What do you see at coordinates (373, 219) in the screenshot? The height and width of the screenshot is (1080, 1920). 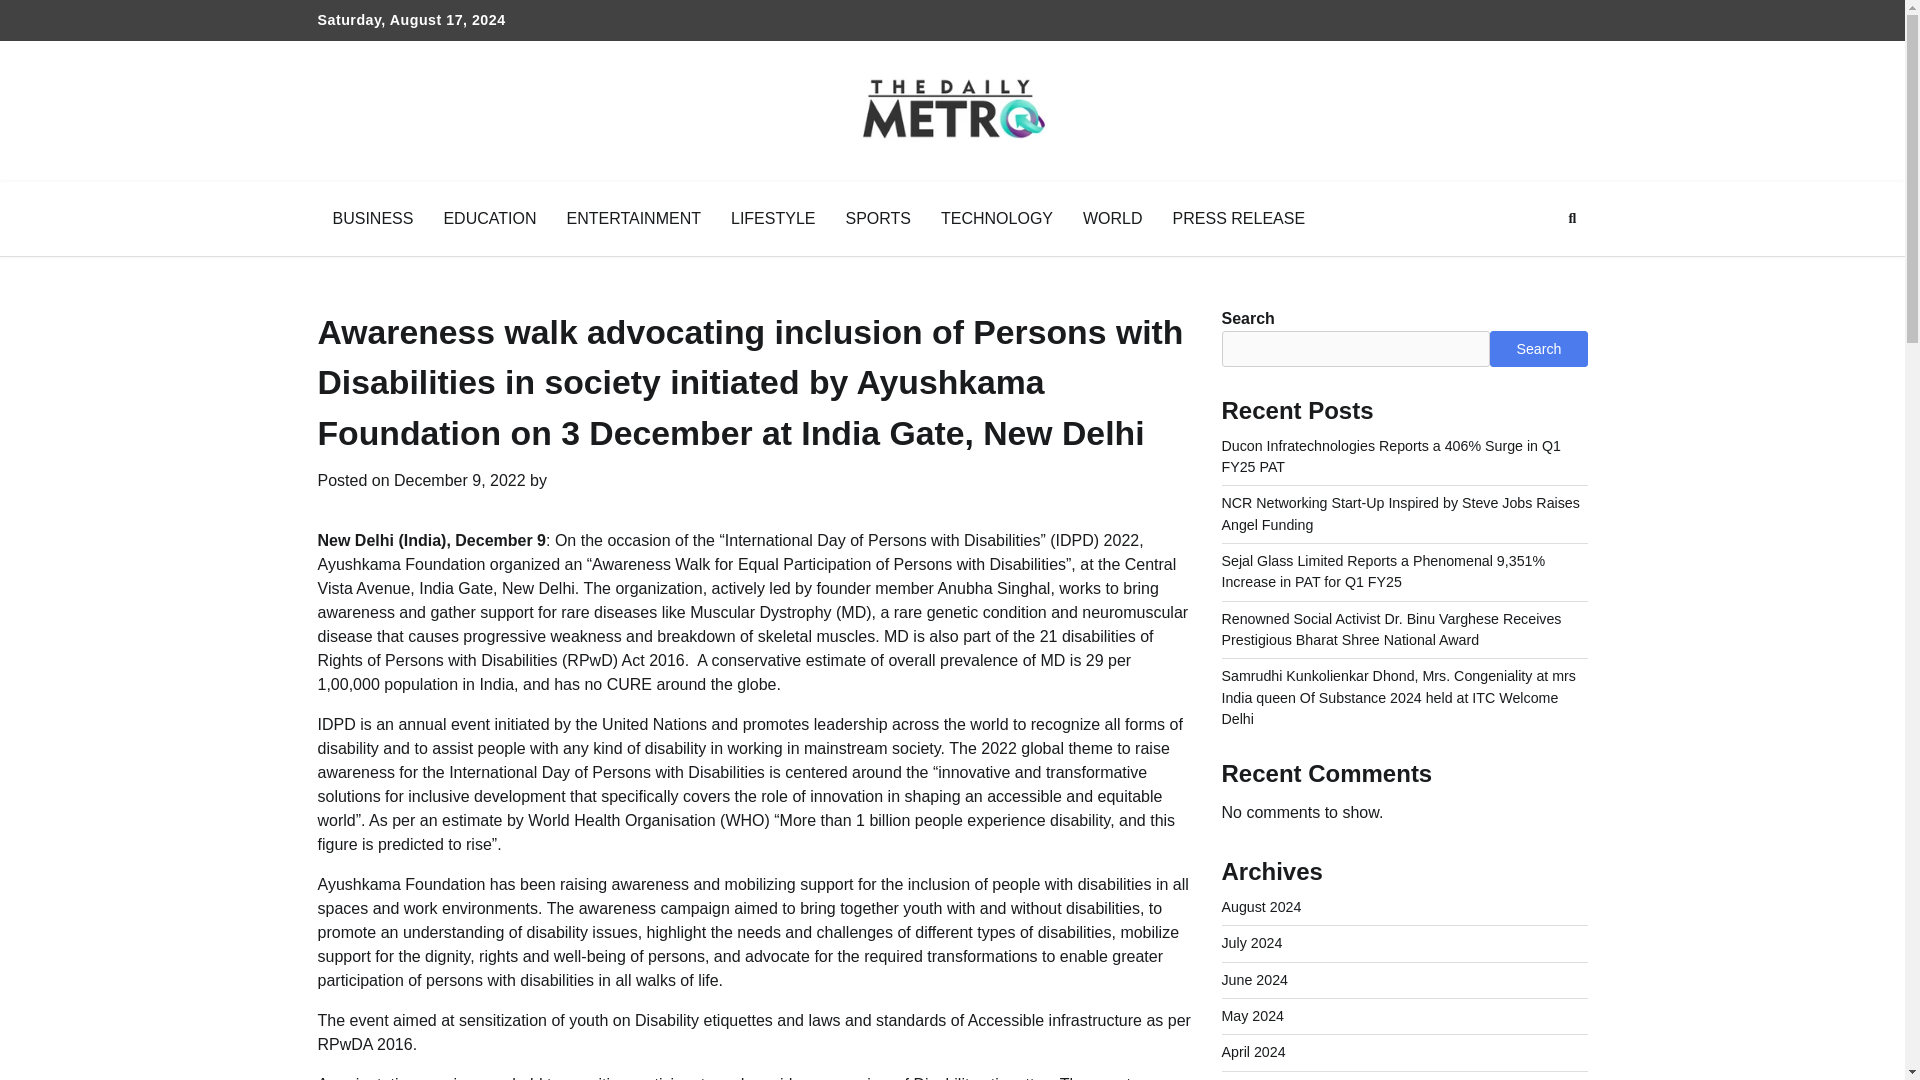 I see `BUSINESS` at bounding box center [373, 219].